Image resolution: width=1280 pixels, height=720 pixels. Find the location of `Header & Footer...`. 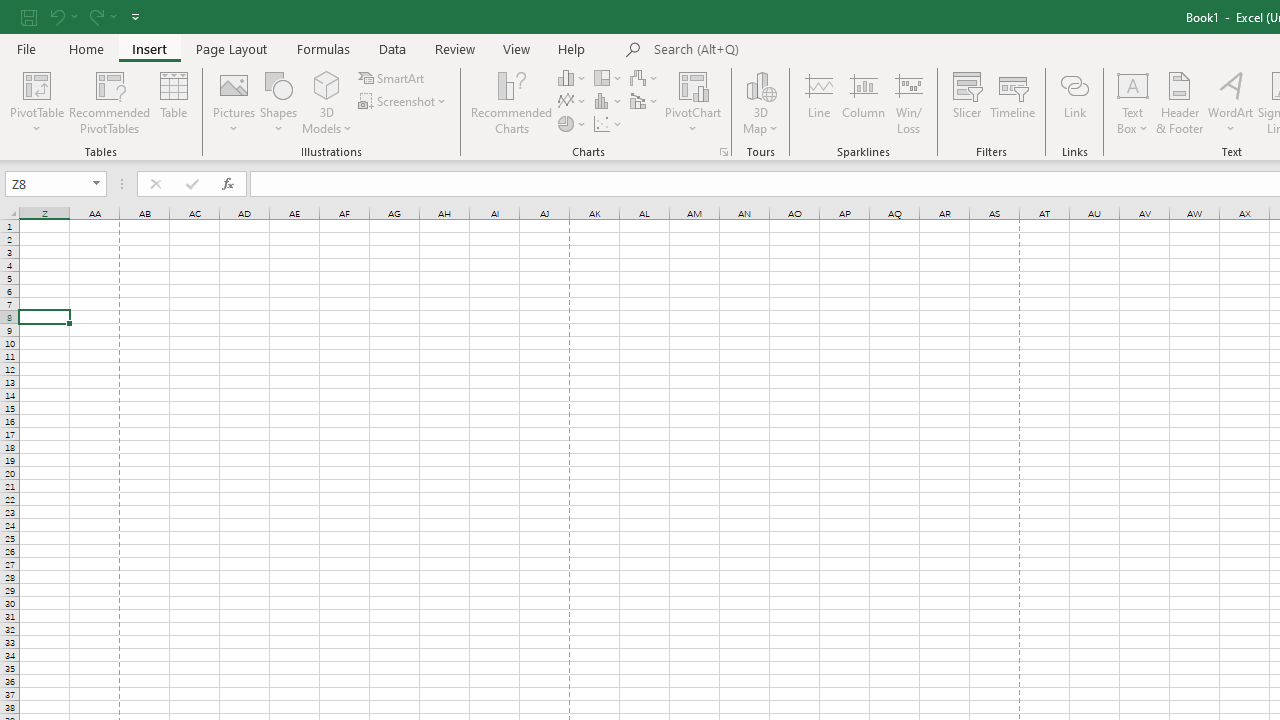

Header & Footer... is located at coordinates (1180, 102).